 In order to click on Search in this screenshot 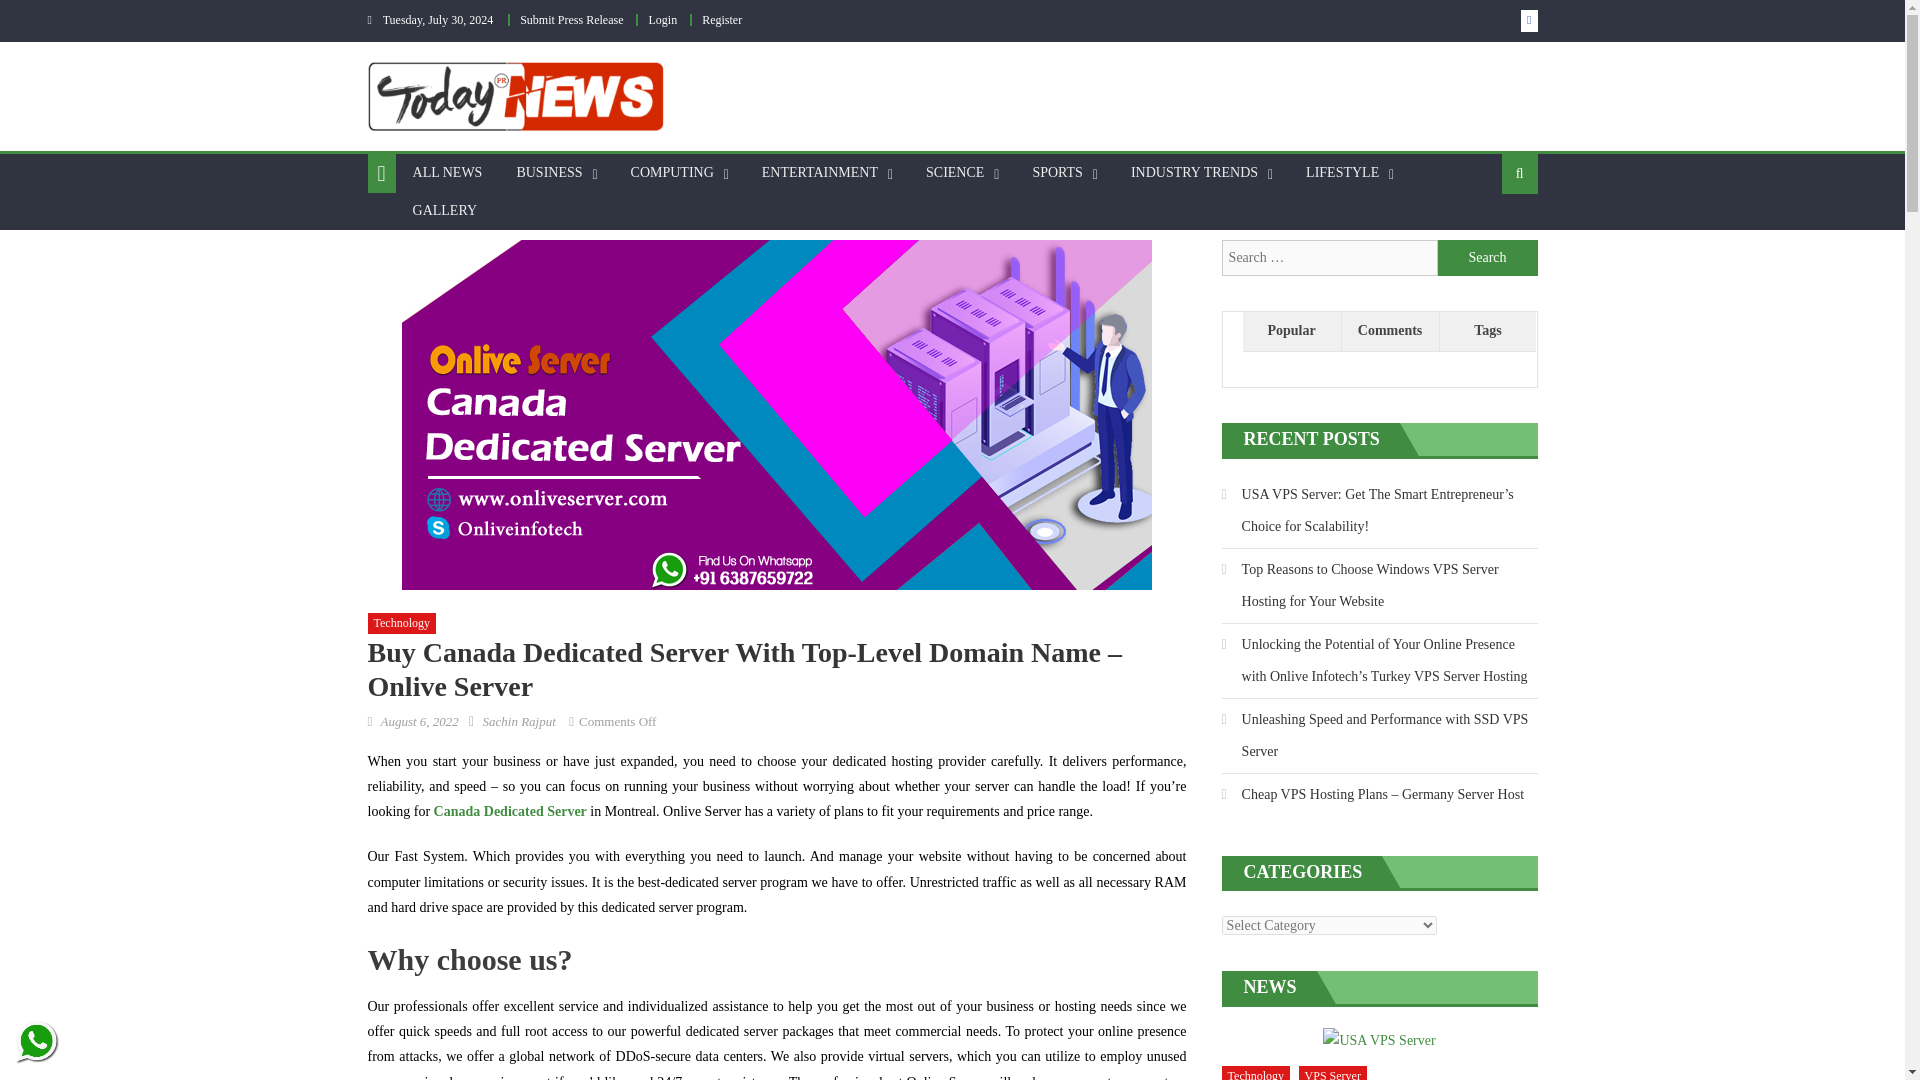, I will do `click(1488, 258)`.